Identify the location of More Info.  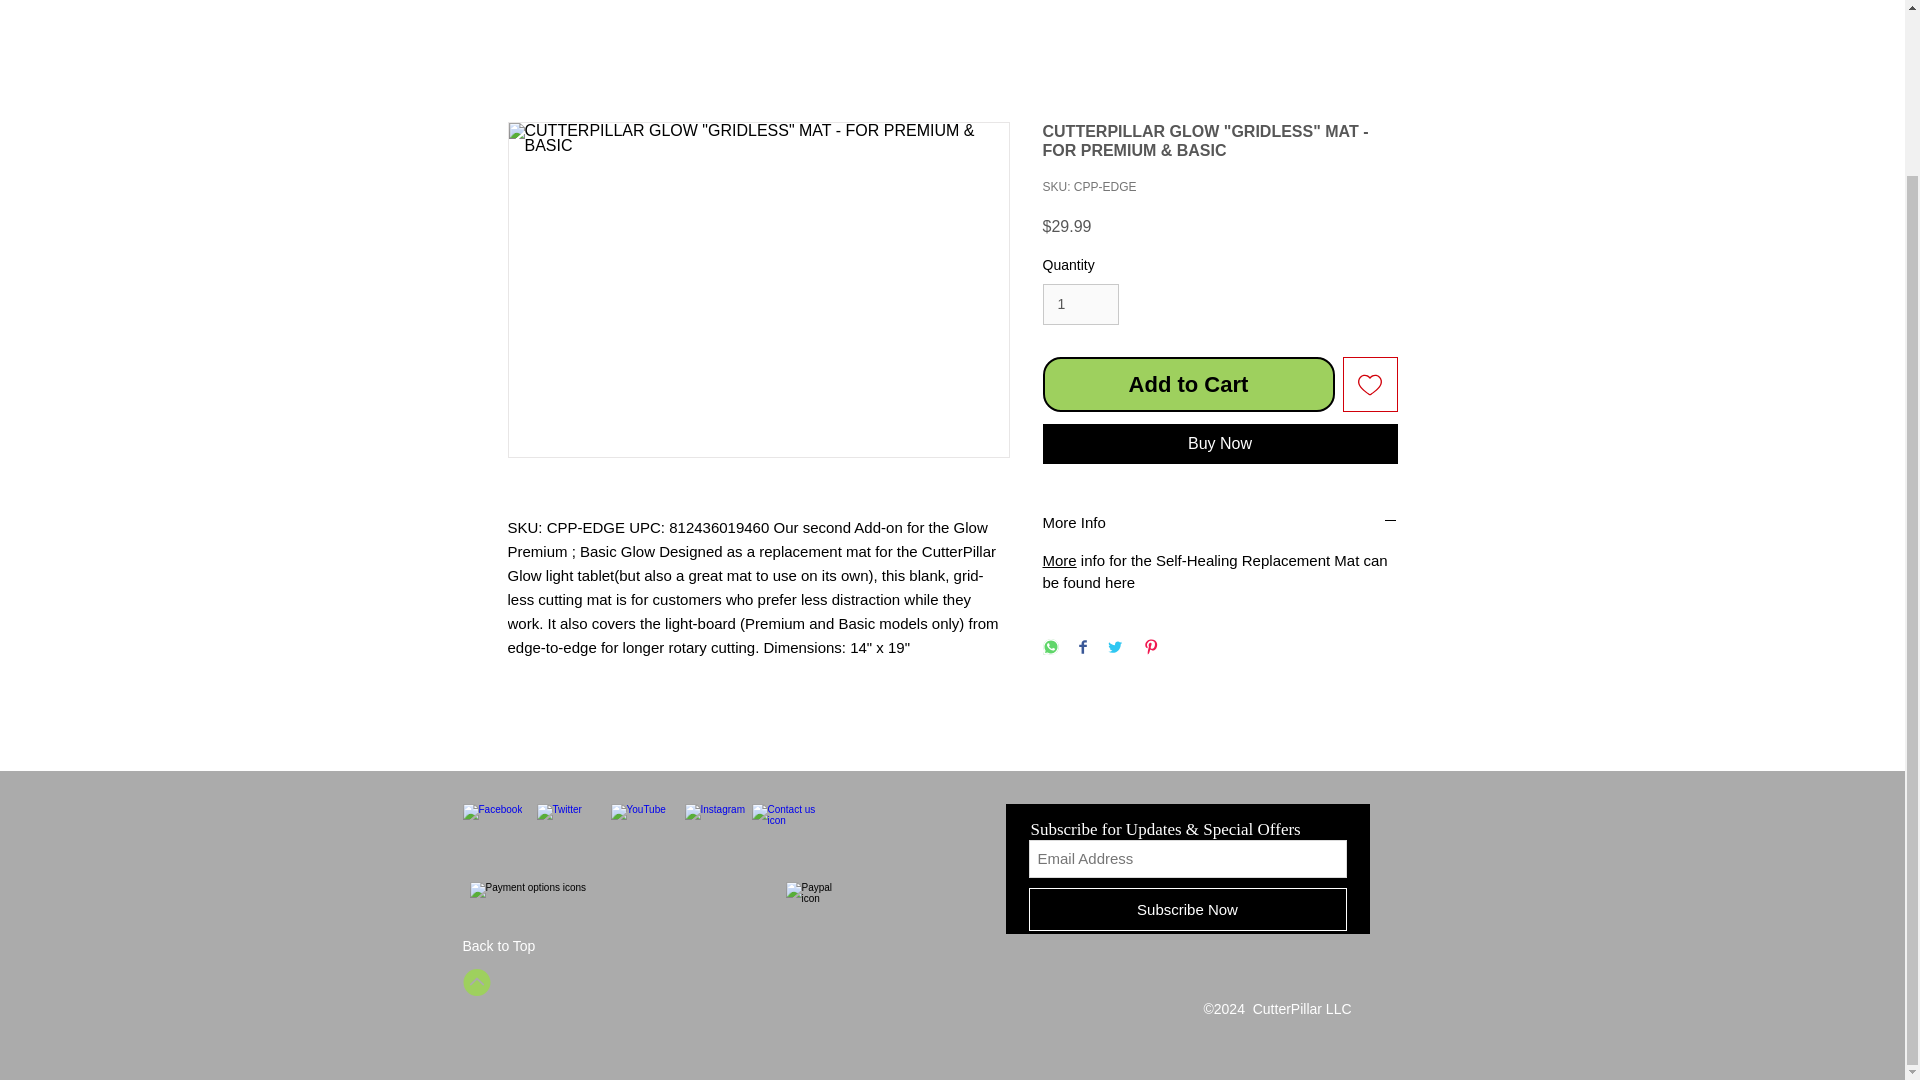
(1220, 522).